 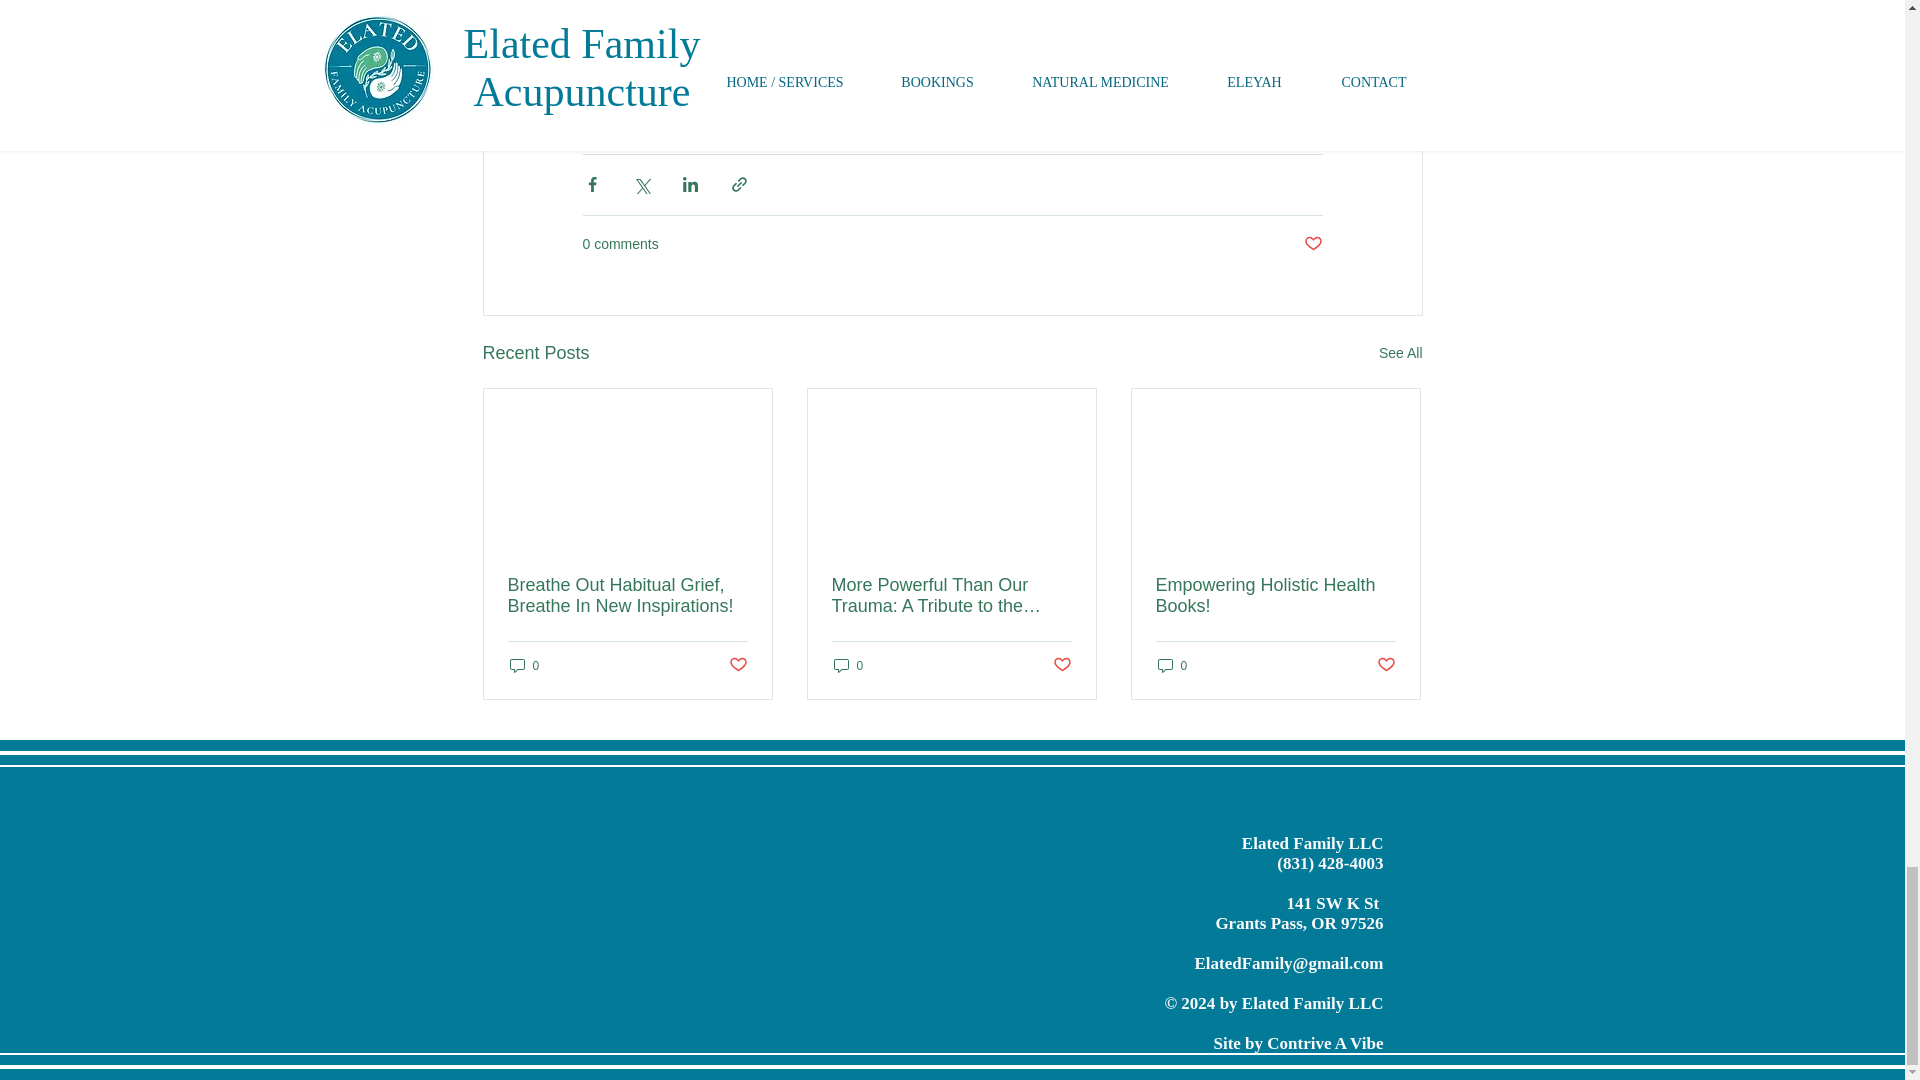 I want to click on Post not marked as liked, so click(x=1386, y=665).